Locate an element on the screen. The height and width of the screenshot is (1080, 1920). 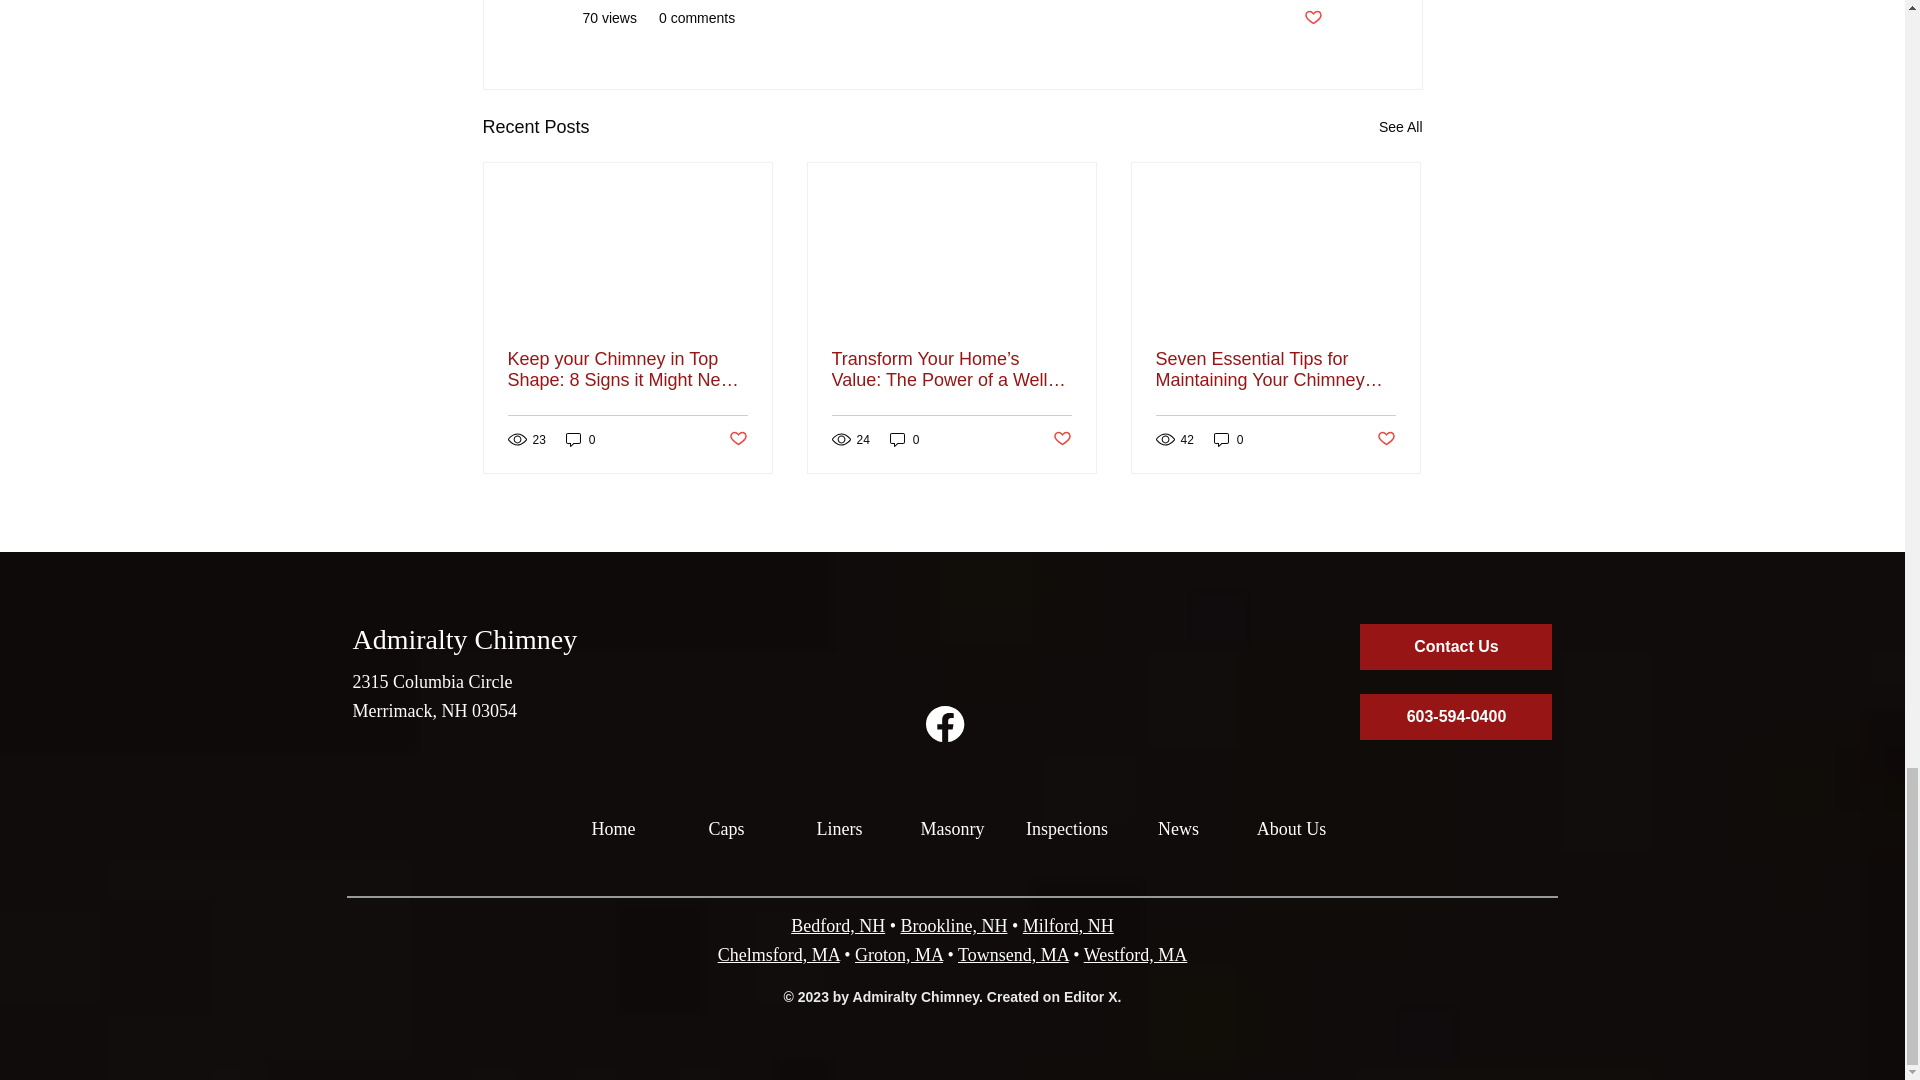
Home is located at coordinates (613, 819).